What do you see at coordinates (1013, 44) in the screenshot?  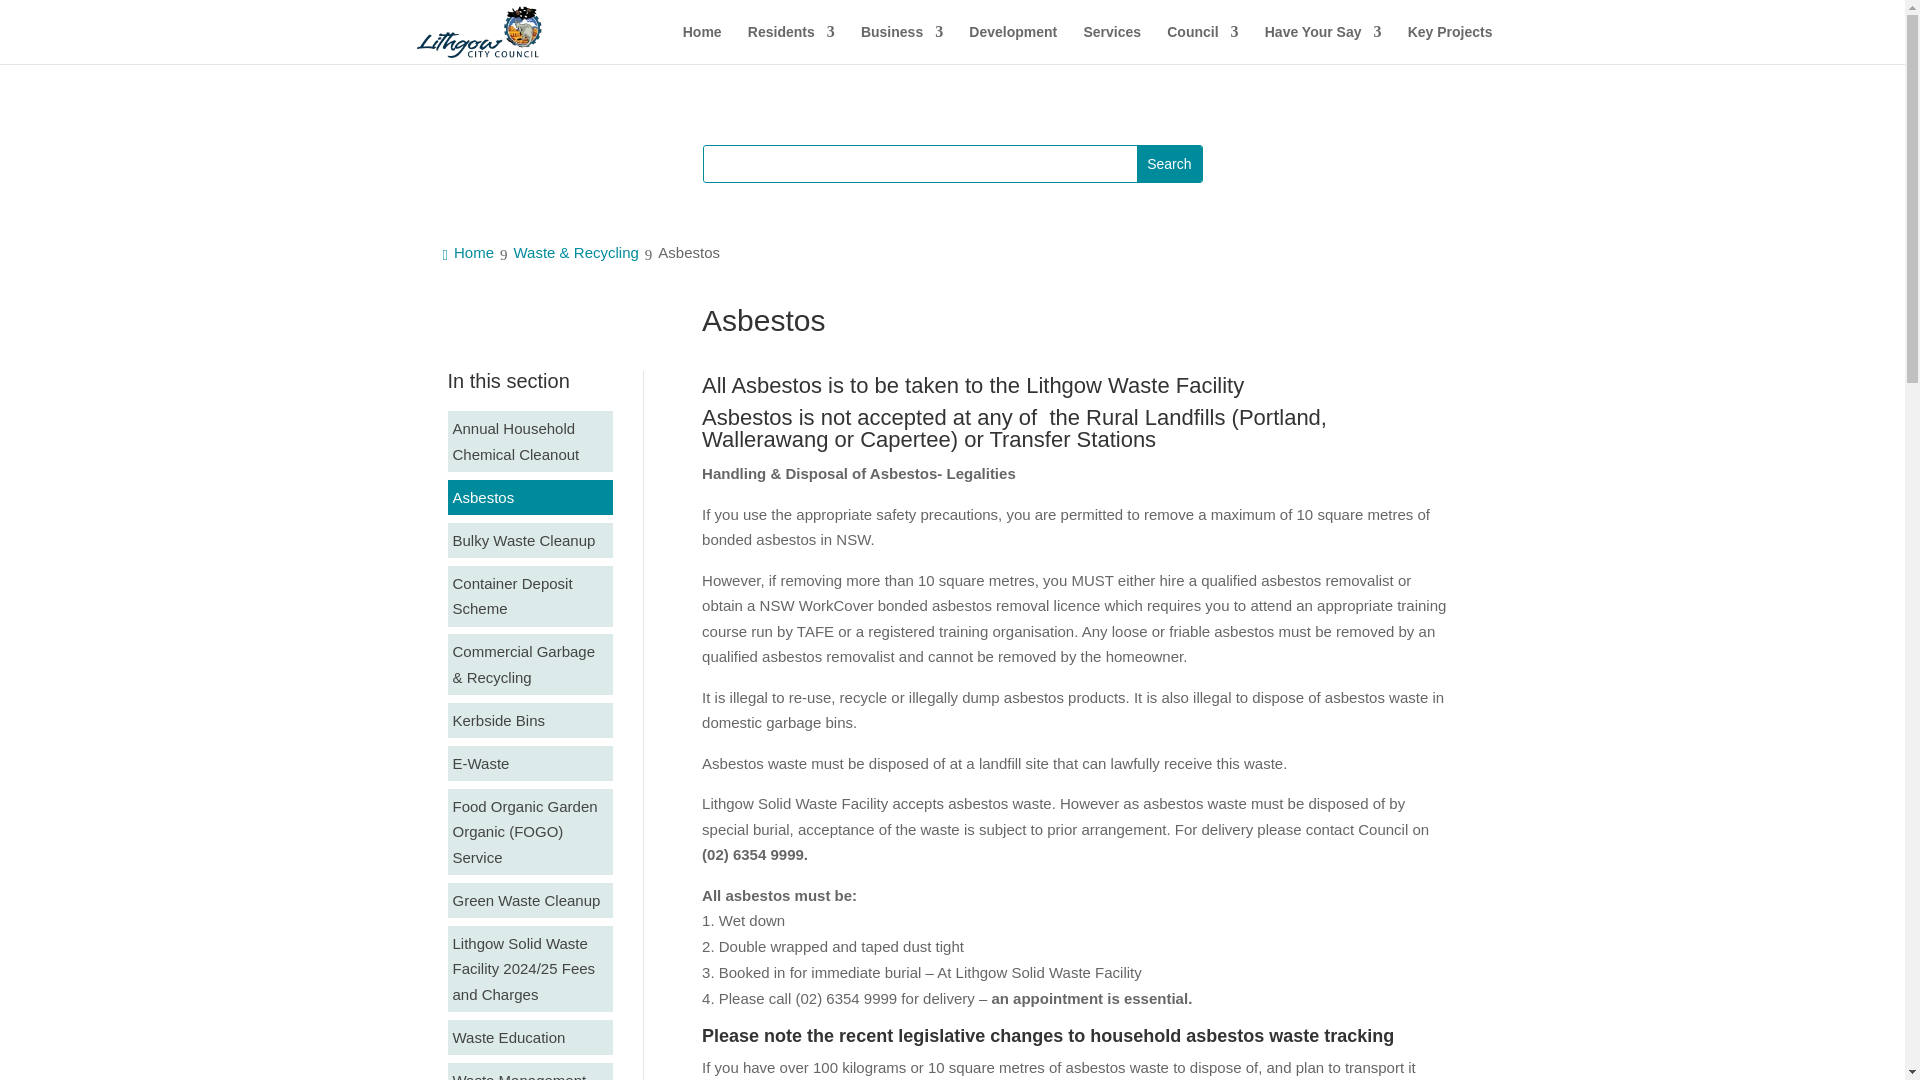 I see `Development` at bounding box center [1013, 44].